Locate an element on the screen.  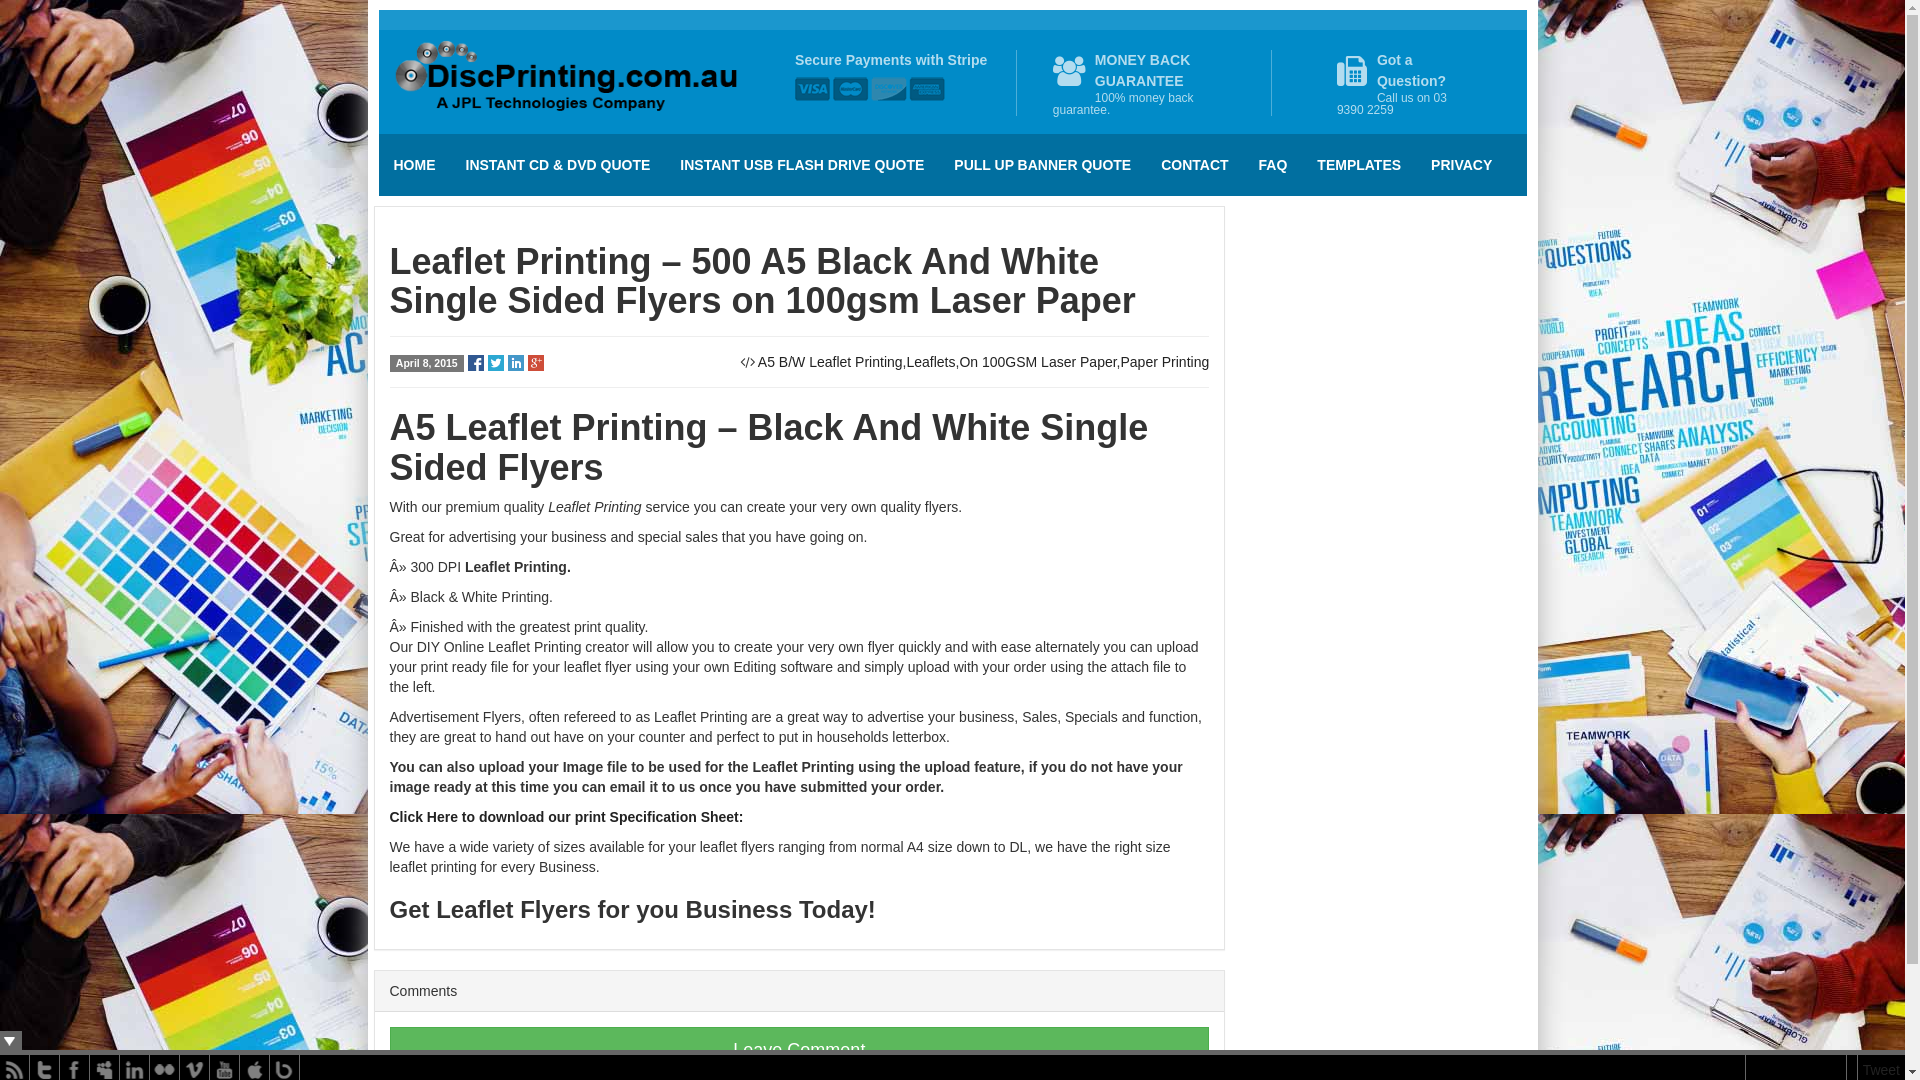
HOME is located at coordinates (414, 165).